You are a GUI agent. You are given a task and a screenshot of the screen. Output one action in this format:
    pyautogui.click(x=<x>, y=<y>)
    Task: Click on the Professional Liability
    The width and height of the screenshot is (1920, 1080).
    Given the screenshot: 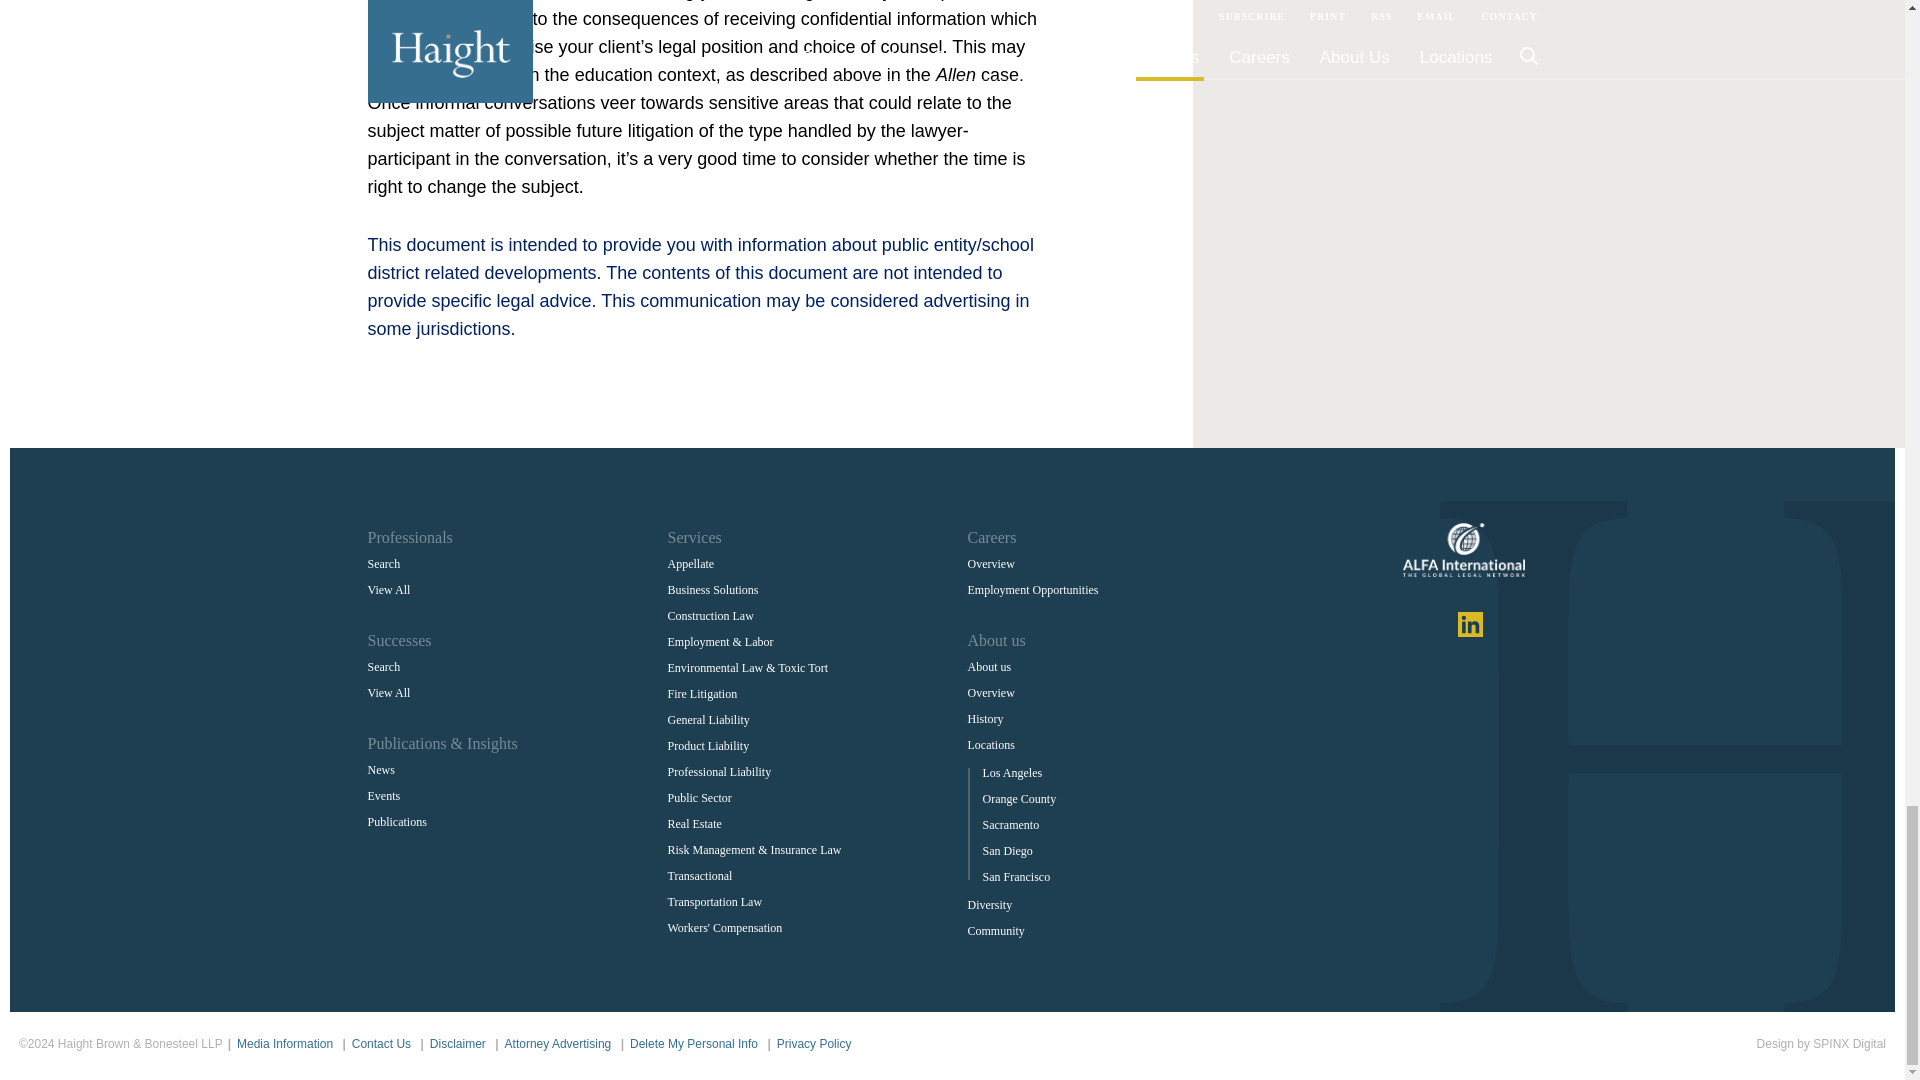 What is the action you would take?
    pyautogui.click(x=720, y=771)
    